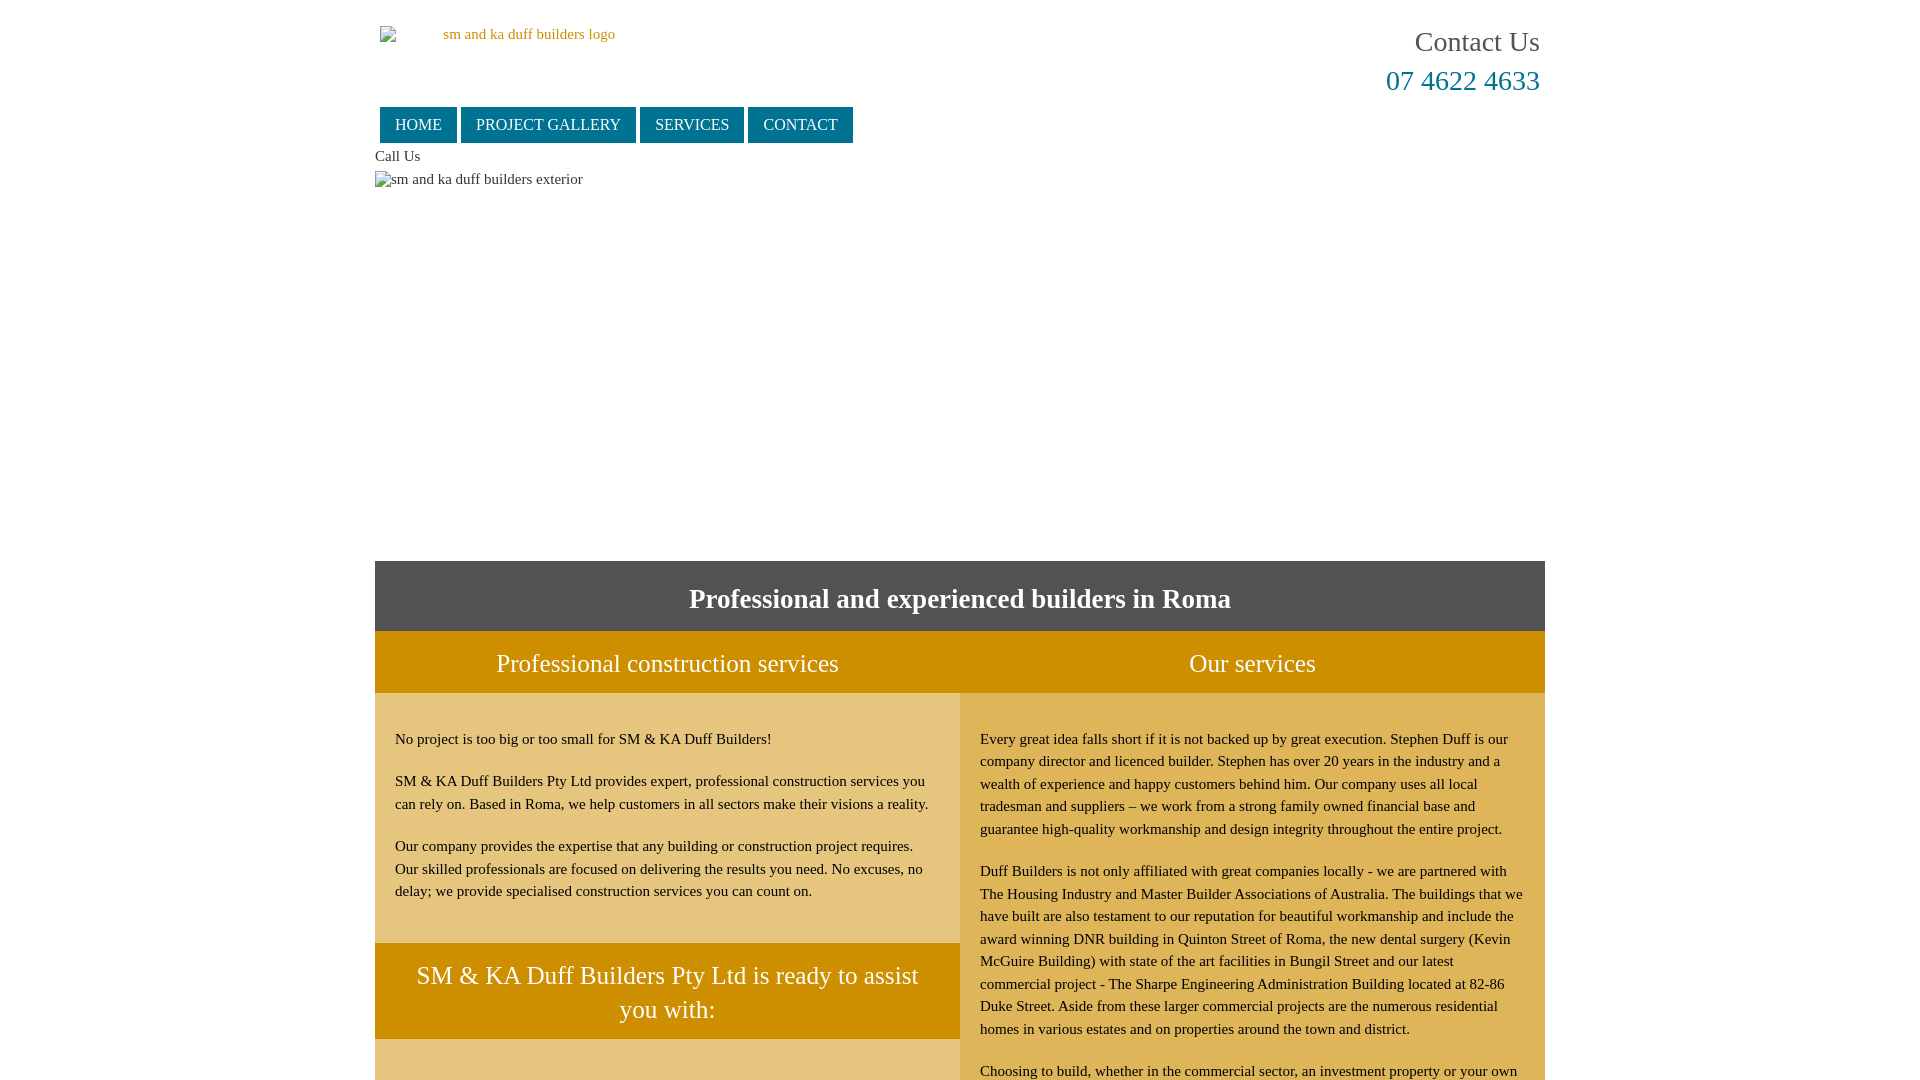 The width and height of the screenshot is (1920, 1080). What do you see at coordinates (800, 125) in the screenshot?
I see `CONTACT` at bounding box center [800, 125].